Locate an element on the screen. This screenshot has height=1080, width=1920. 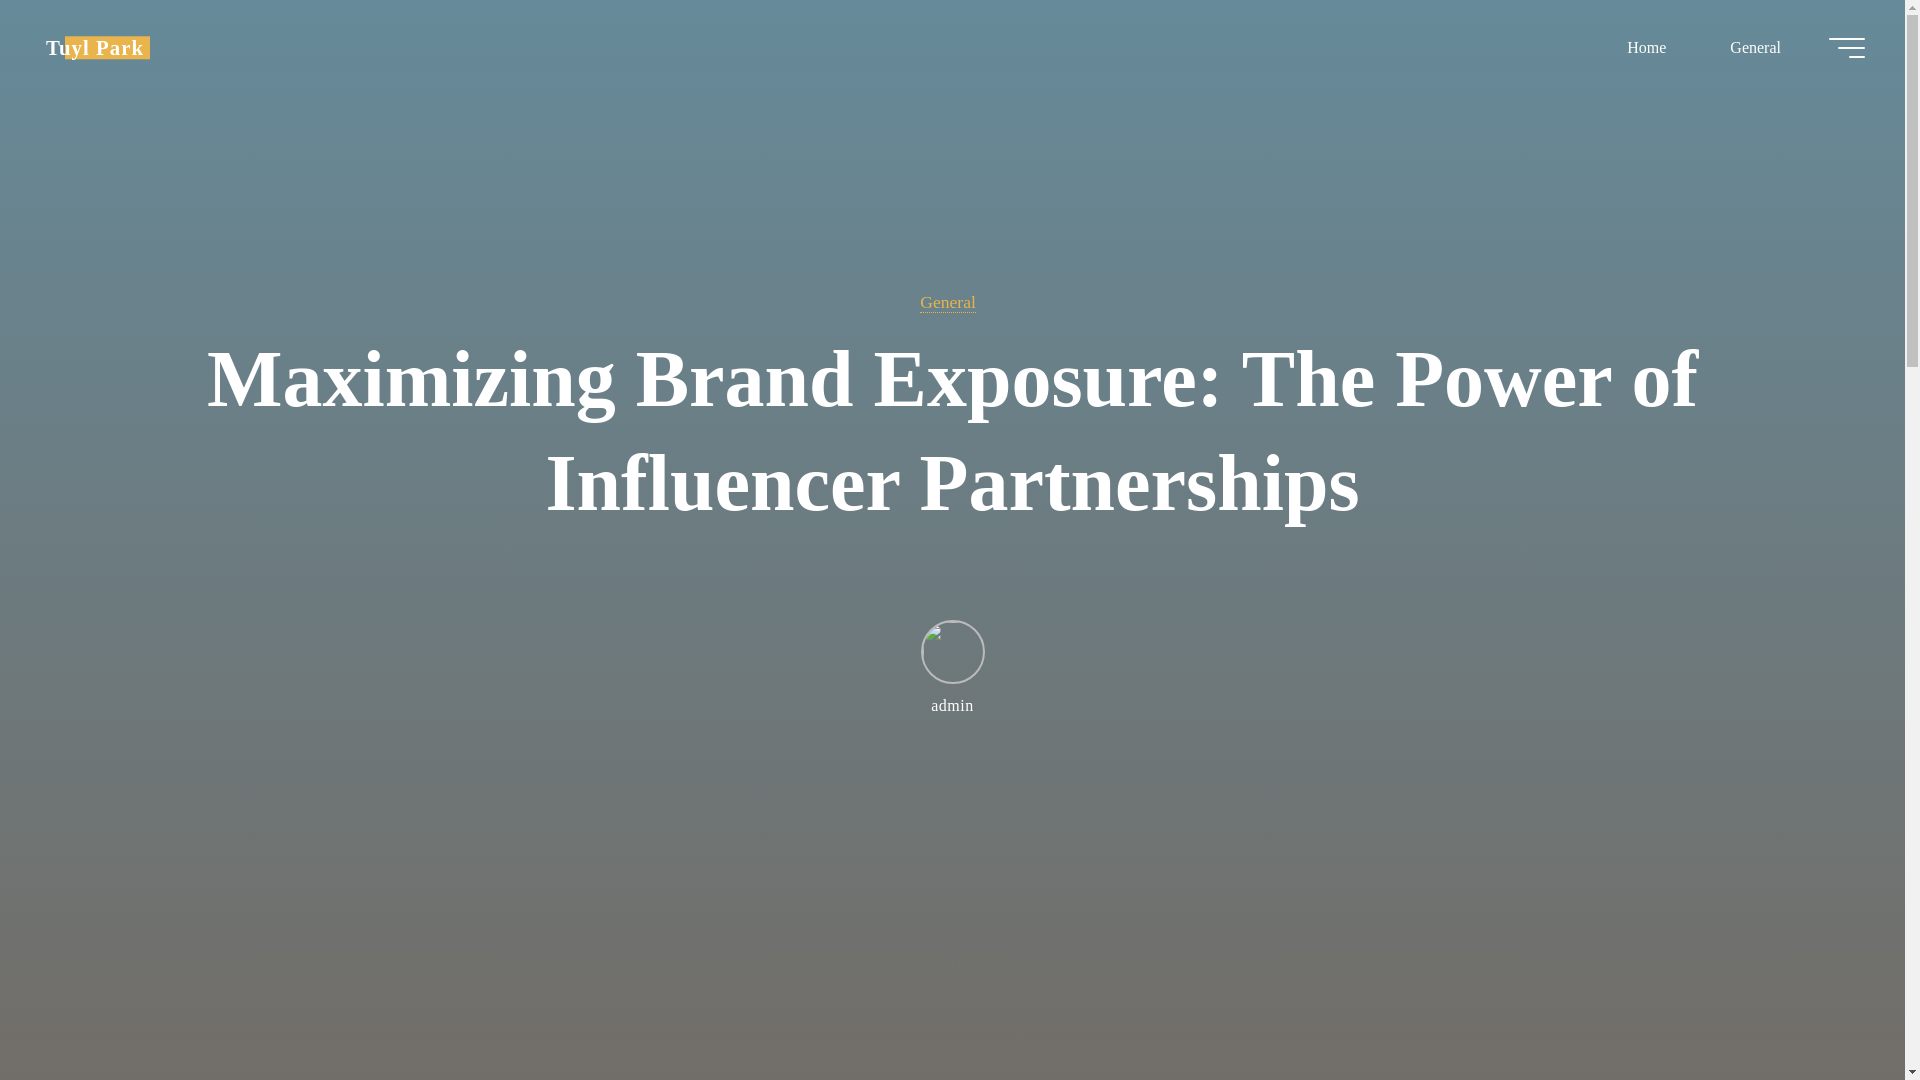
Home is located at coordinates (1646, 47).